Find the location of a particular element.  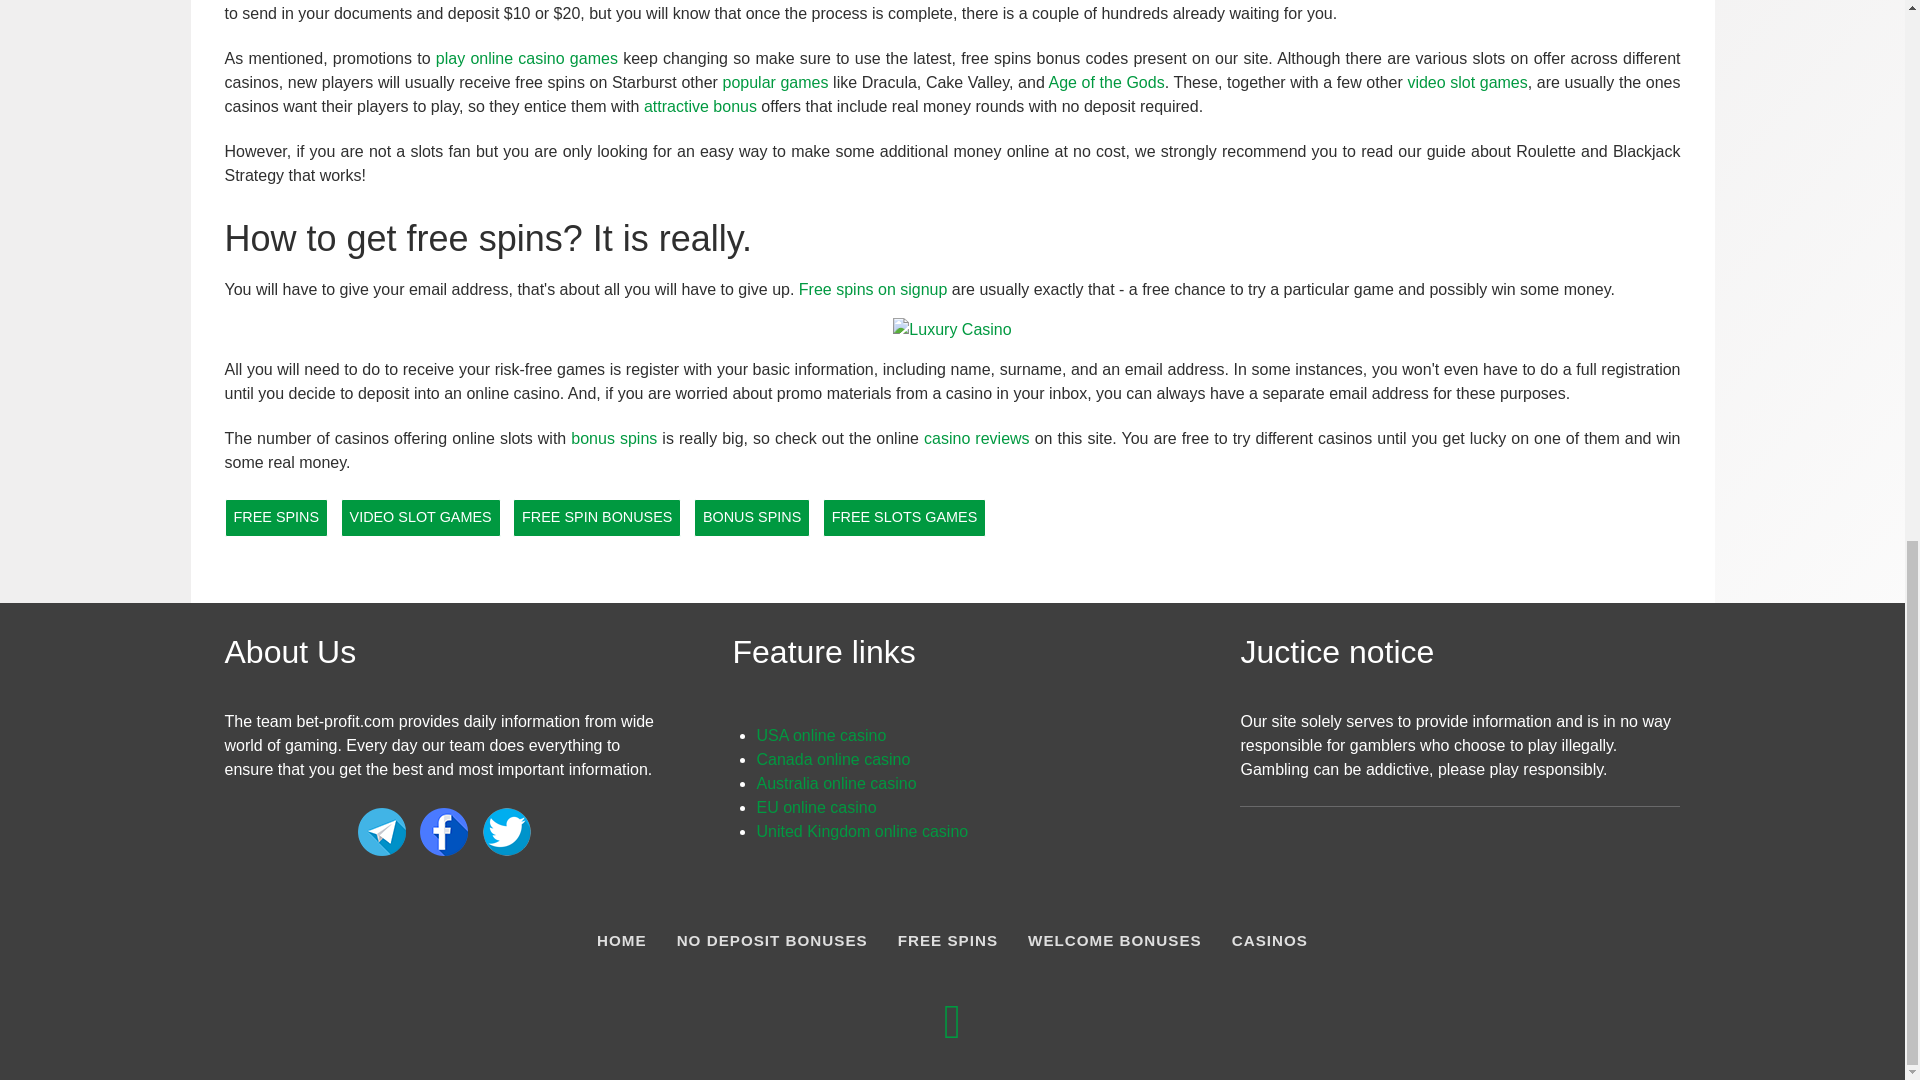

Luxury Casino is located at coordinates (952, 328).